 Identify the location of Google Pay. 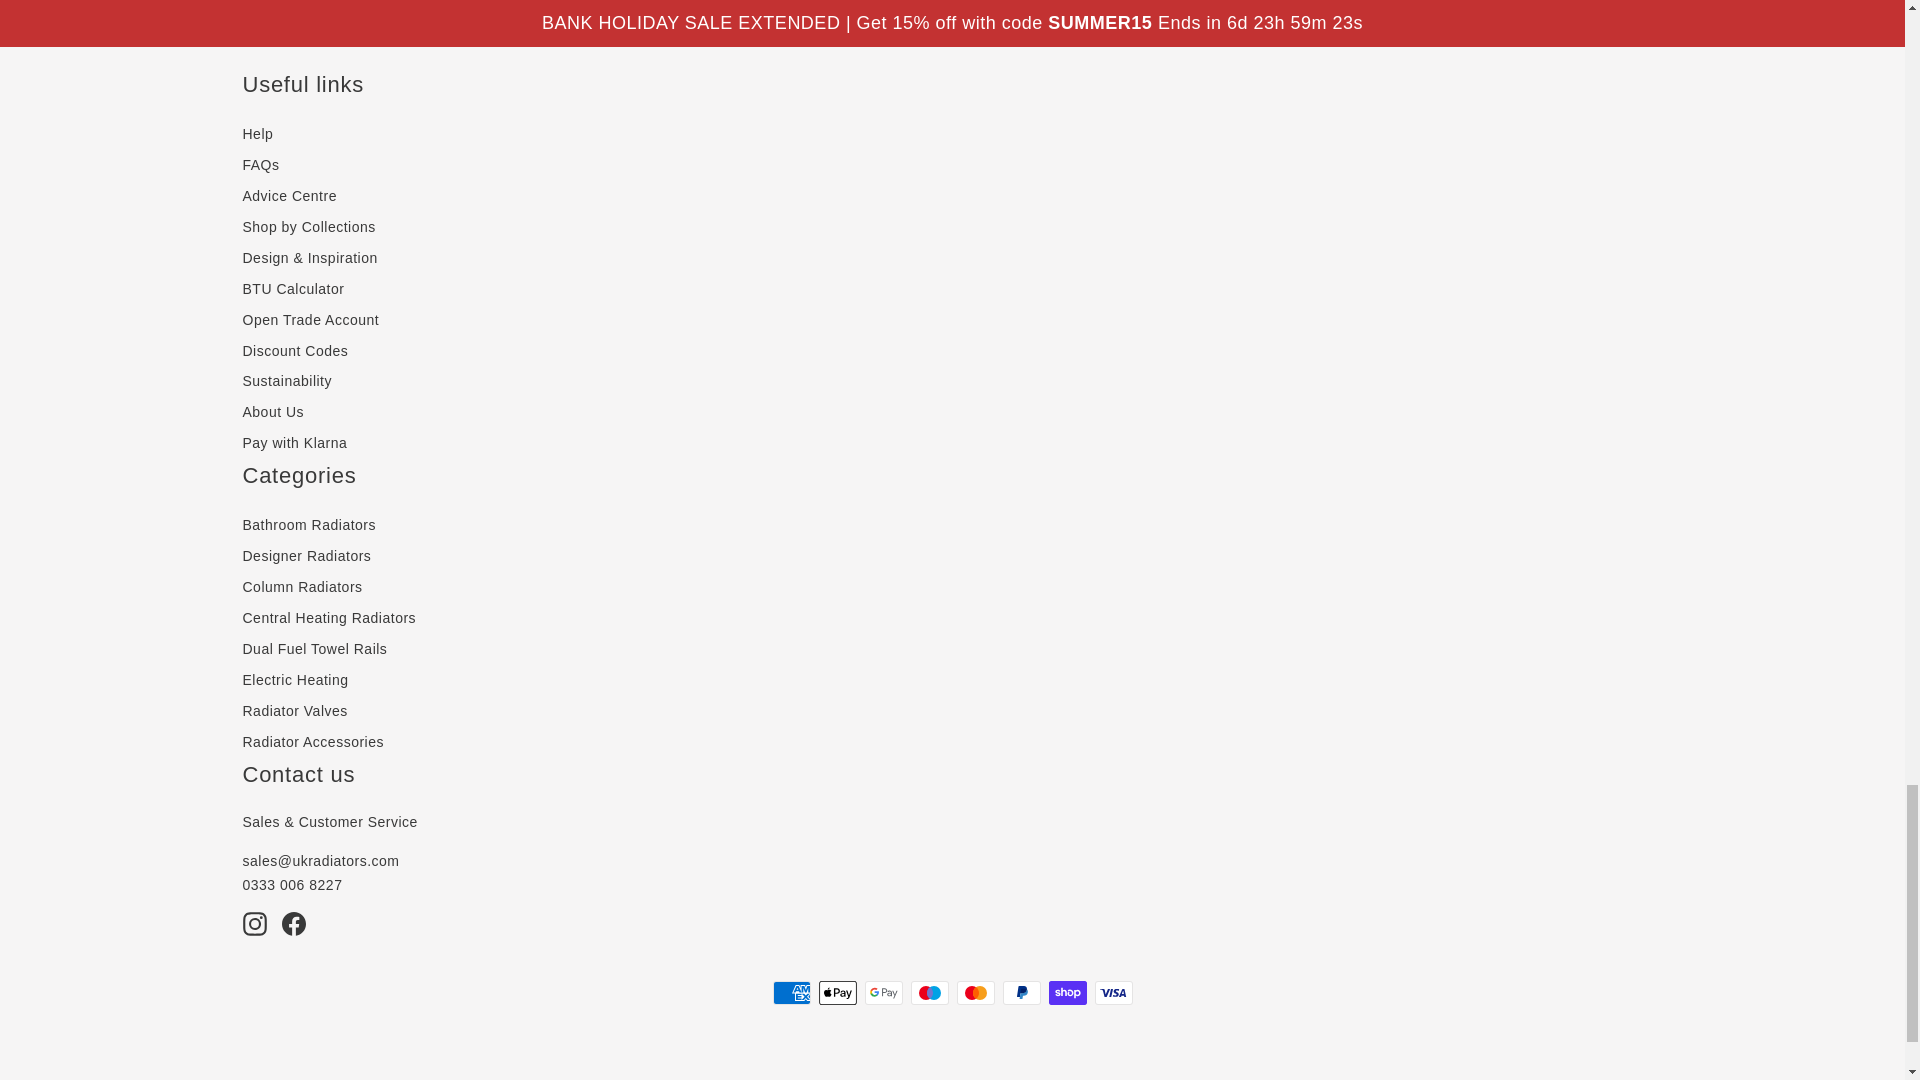
(883, 992).